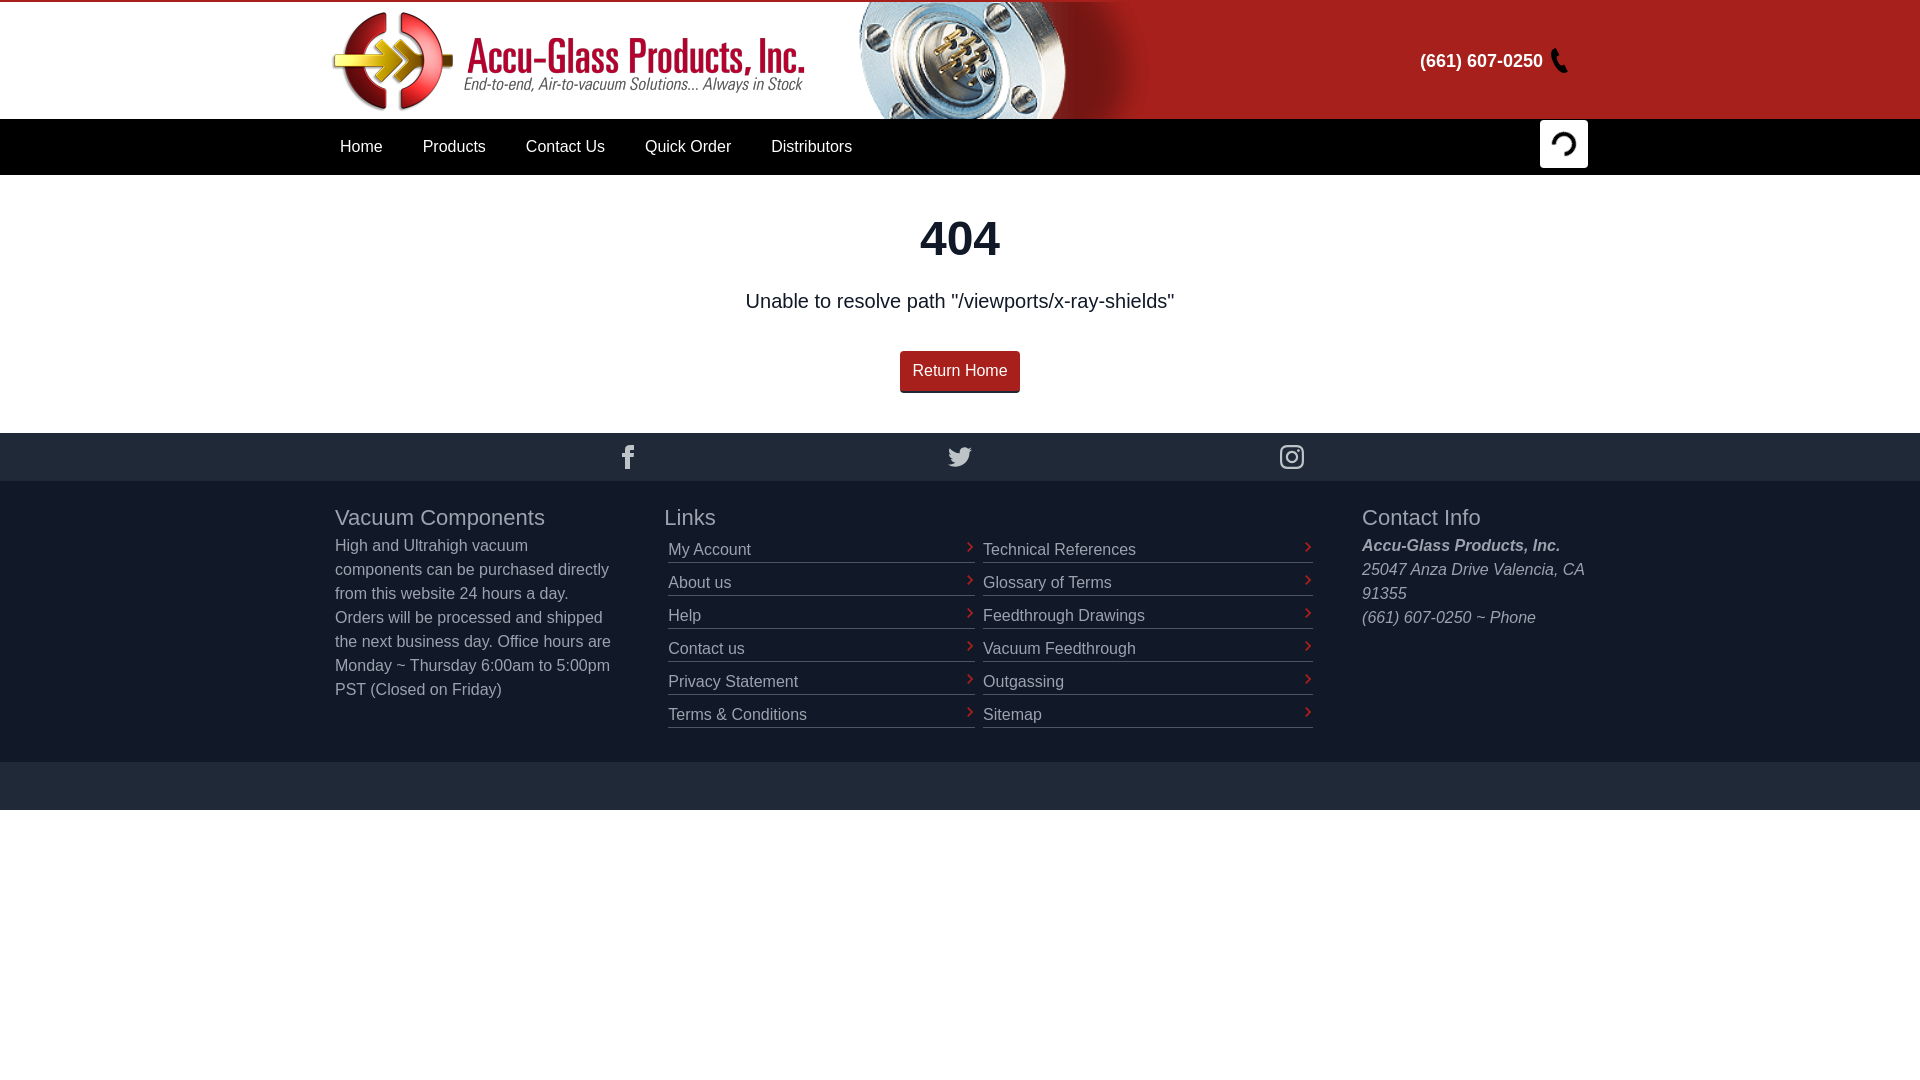  What do you see at coordinates (970, 612) in the screenshot?
I see `footer link chevron` at bounding box center [970, 612].